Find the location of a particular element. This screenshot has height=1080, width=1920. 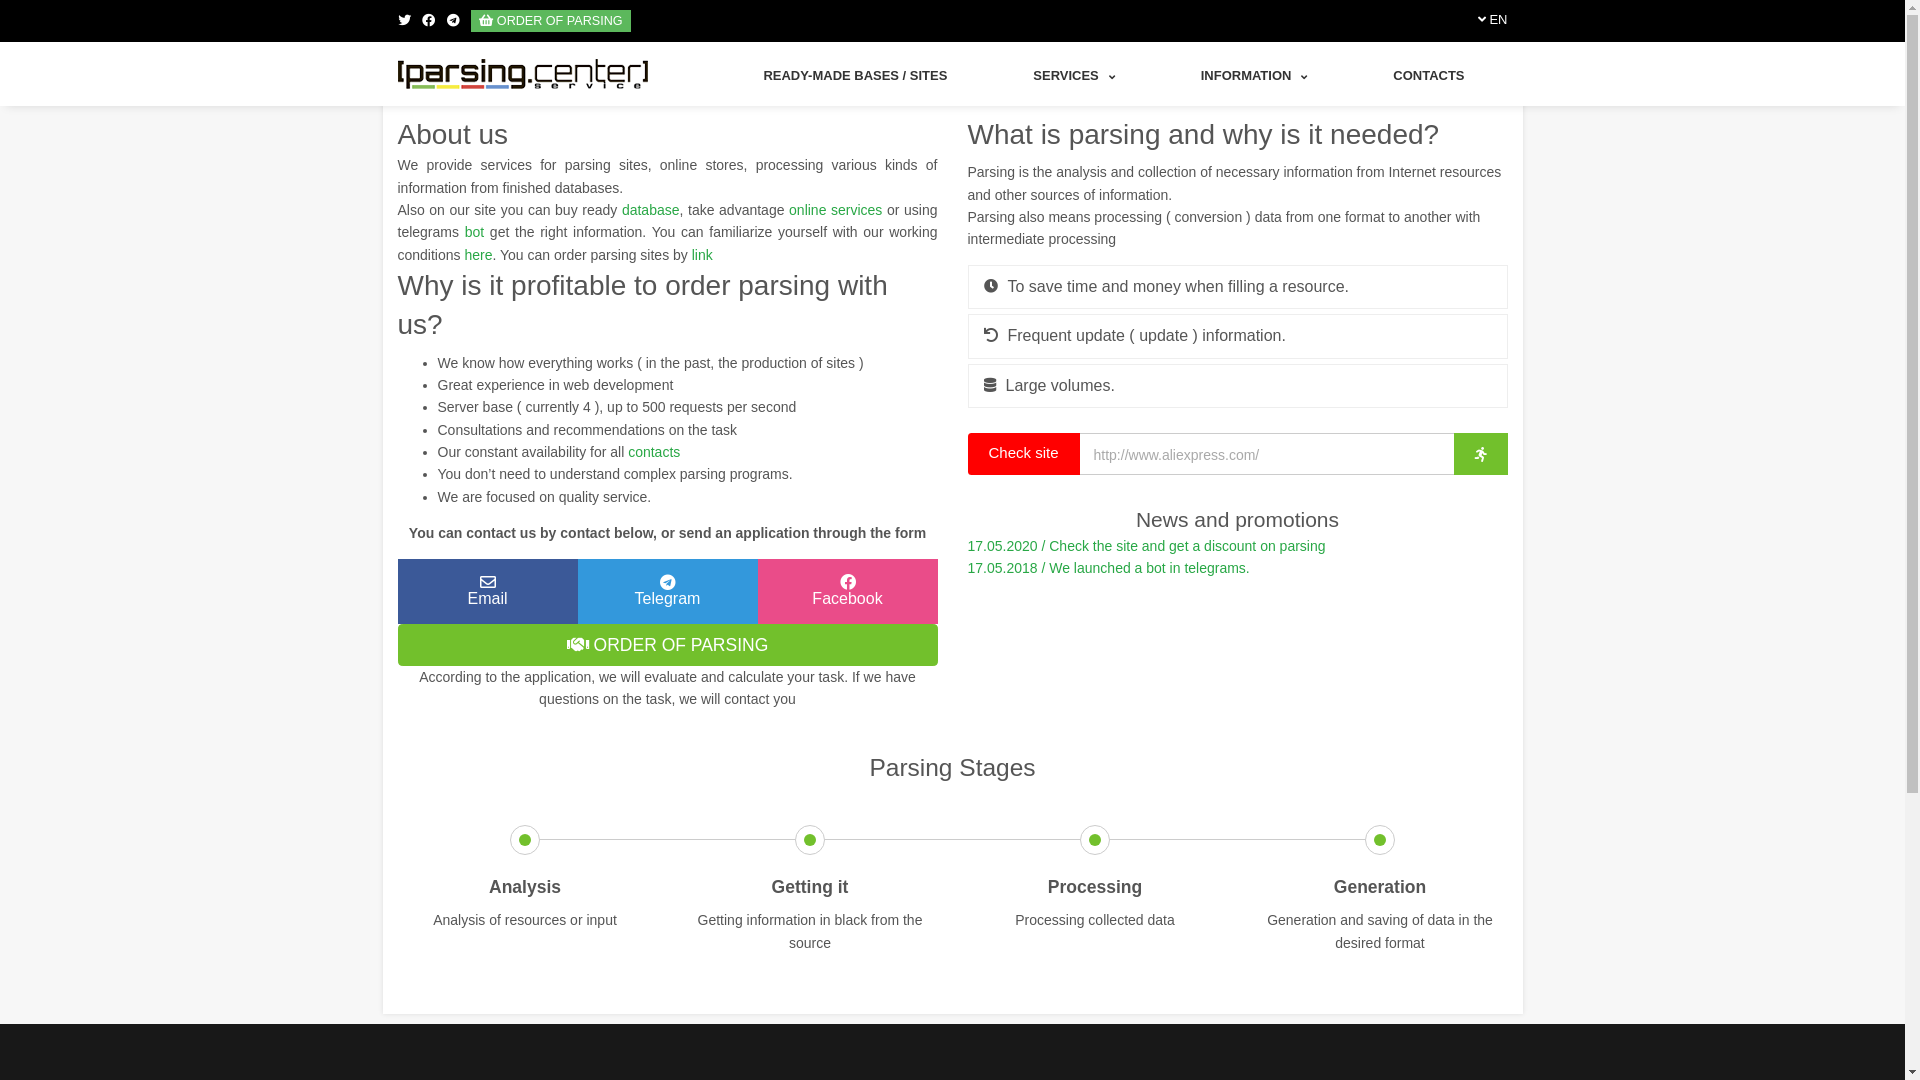

To save time and money when filling a resource. is located at coordinates (1238, 287).